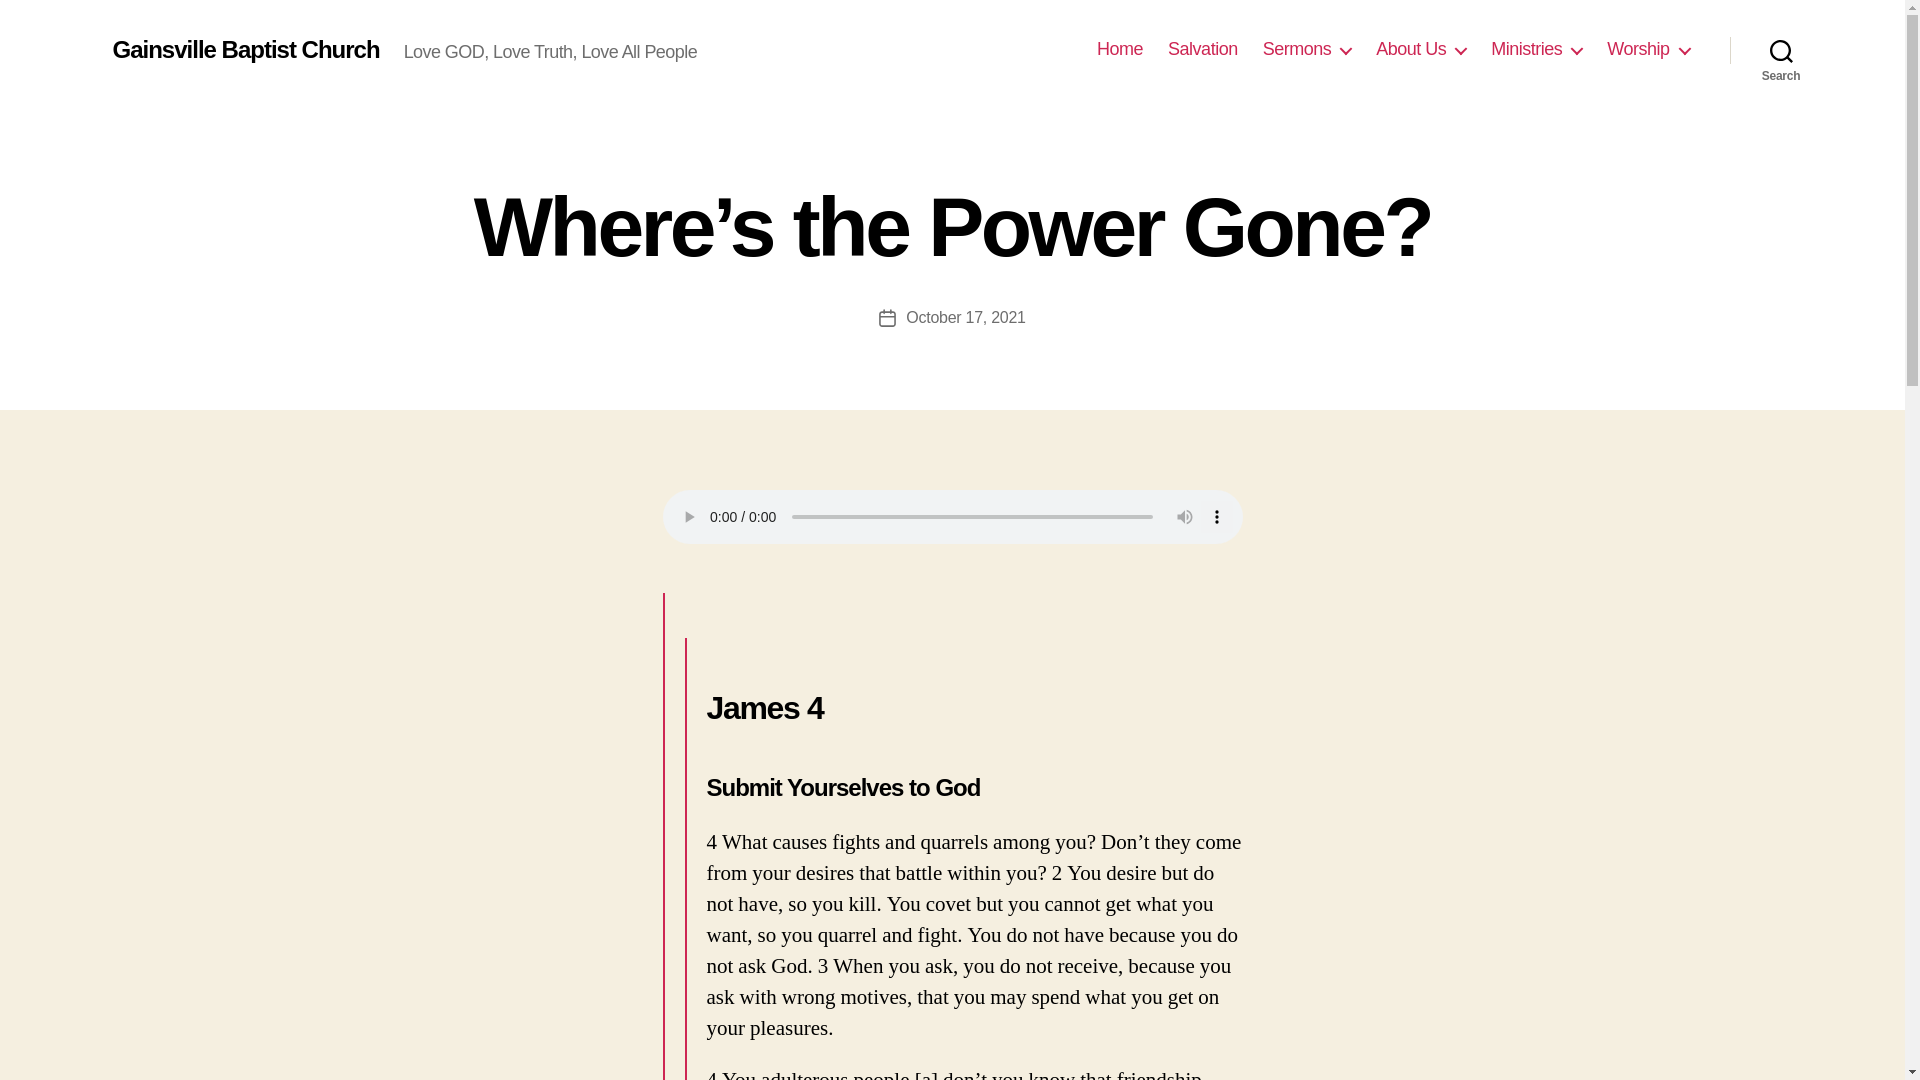 The width and height of the screenshot is (1920, 1080). Describe the element at coordinates (1119, 49) in the screenshot. I see `Home` at that location.